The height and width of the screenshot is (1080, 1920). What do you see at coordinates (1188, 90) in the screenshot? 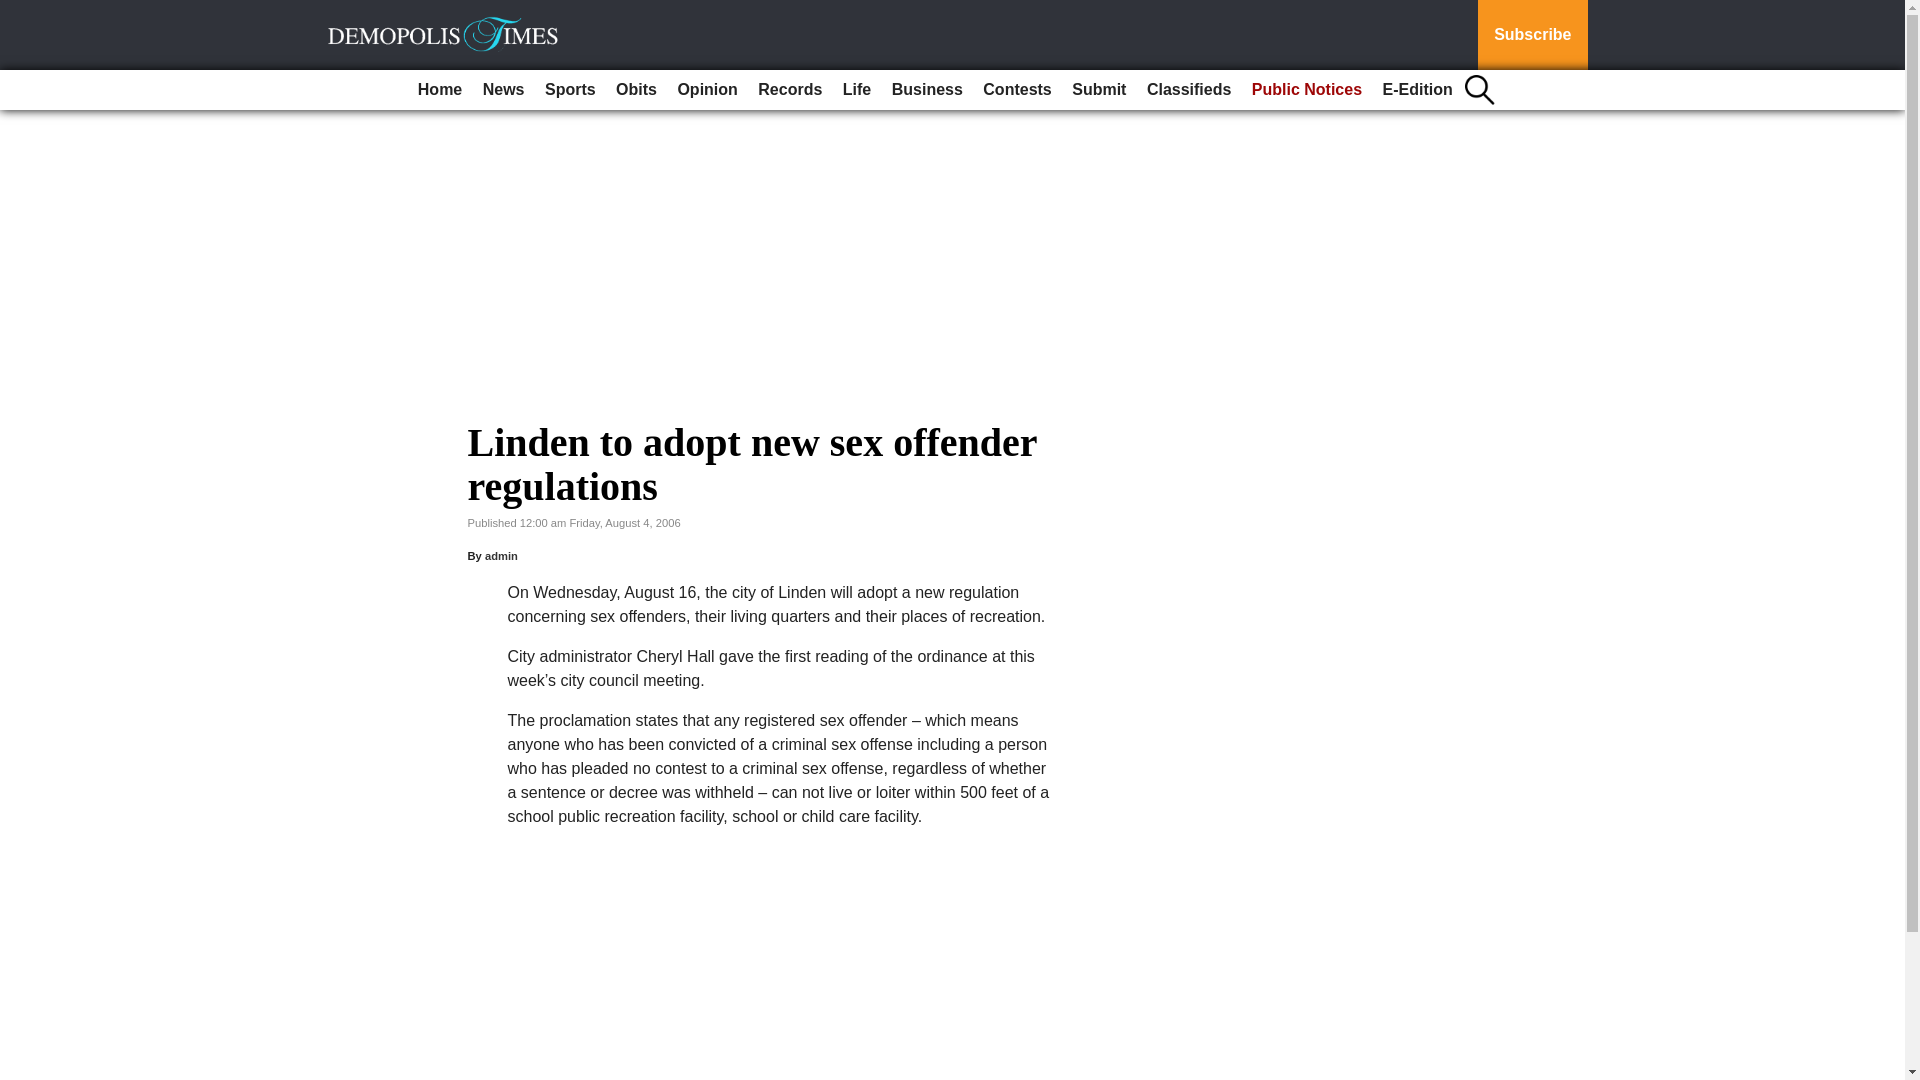
I see `Classifieds` at bounding box center [1188, 90].